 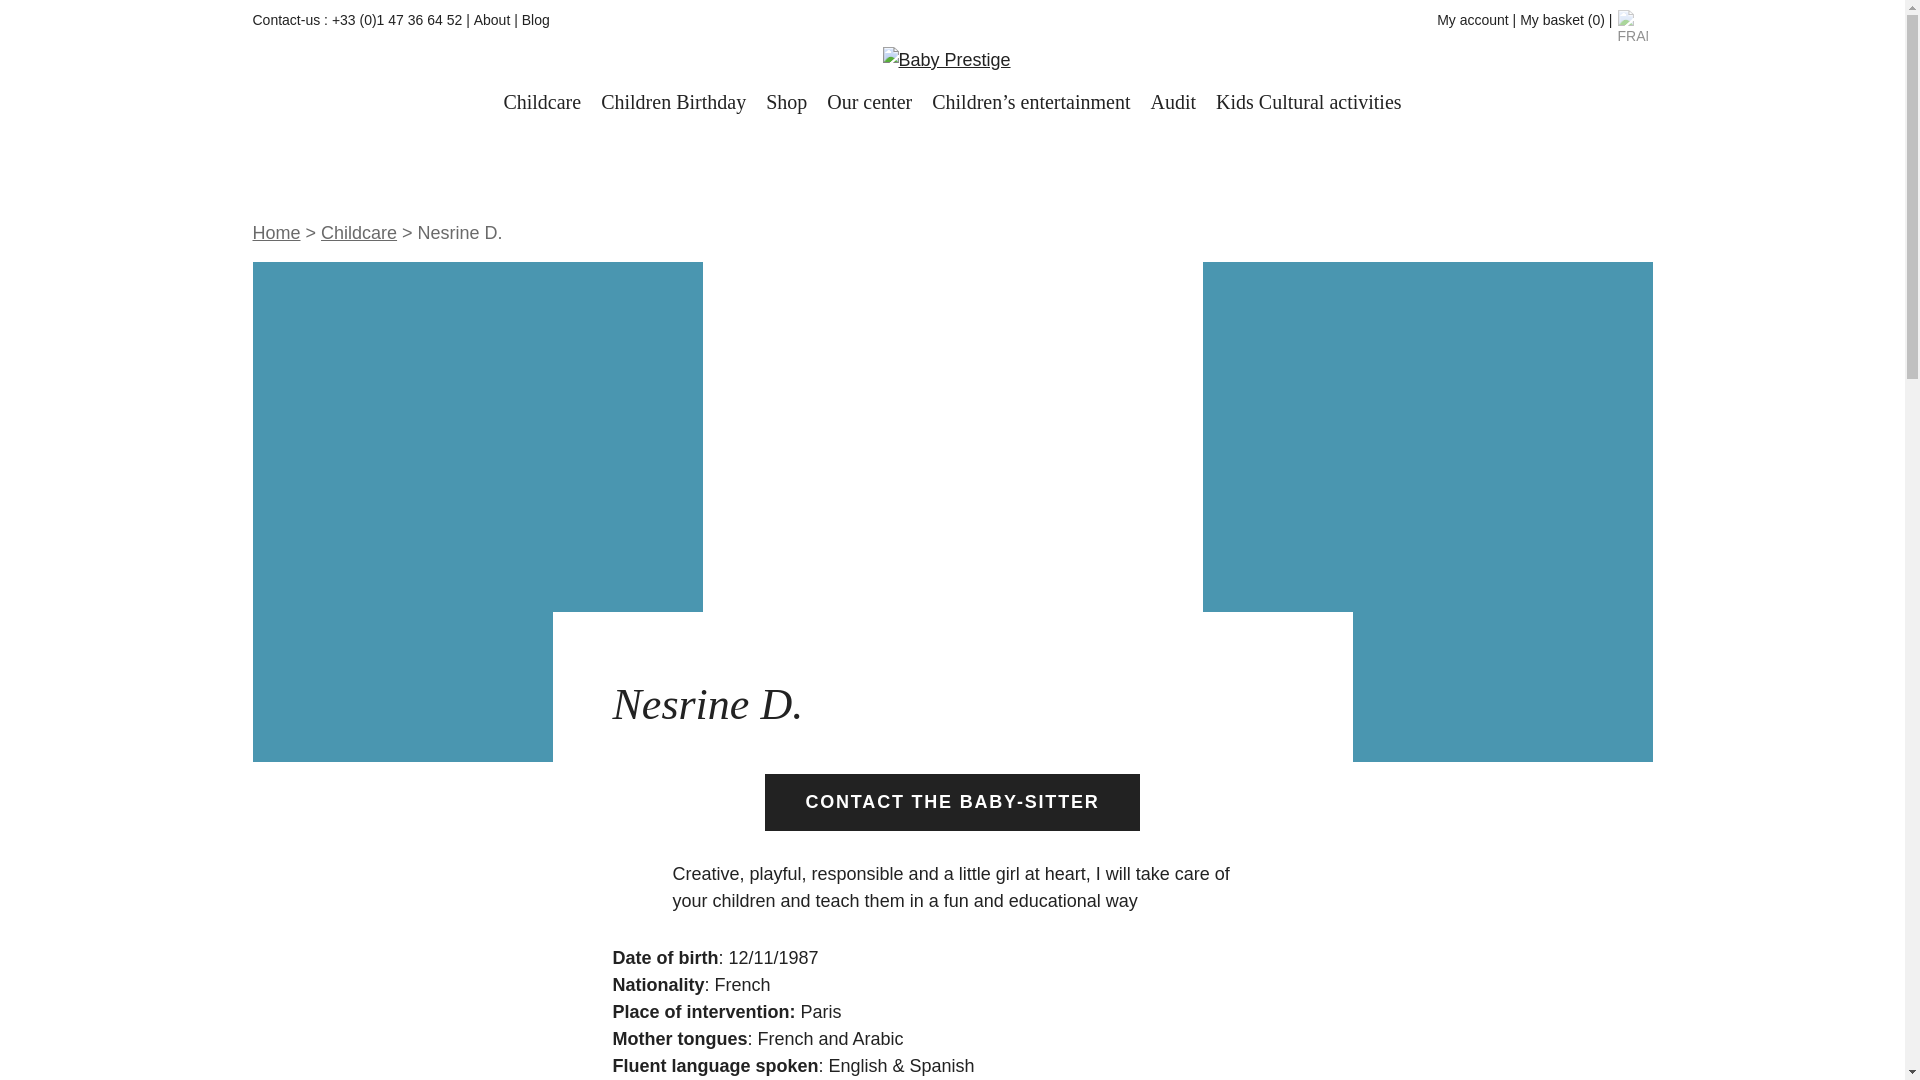 I want to click on Home, so click(x=275, y=232).